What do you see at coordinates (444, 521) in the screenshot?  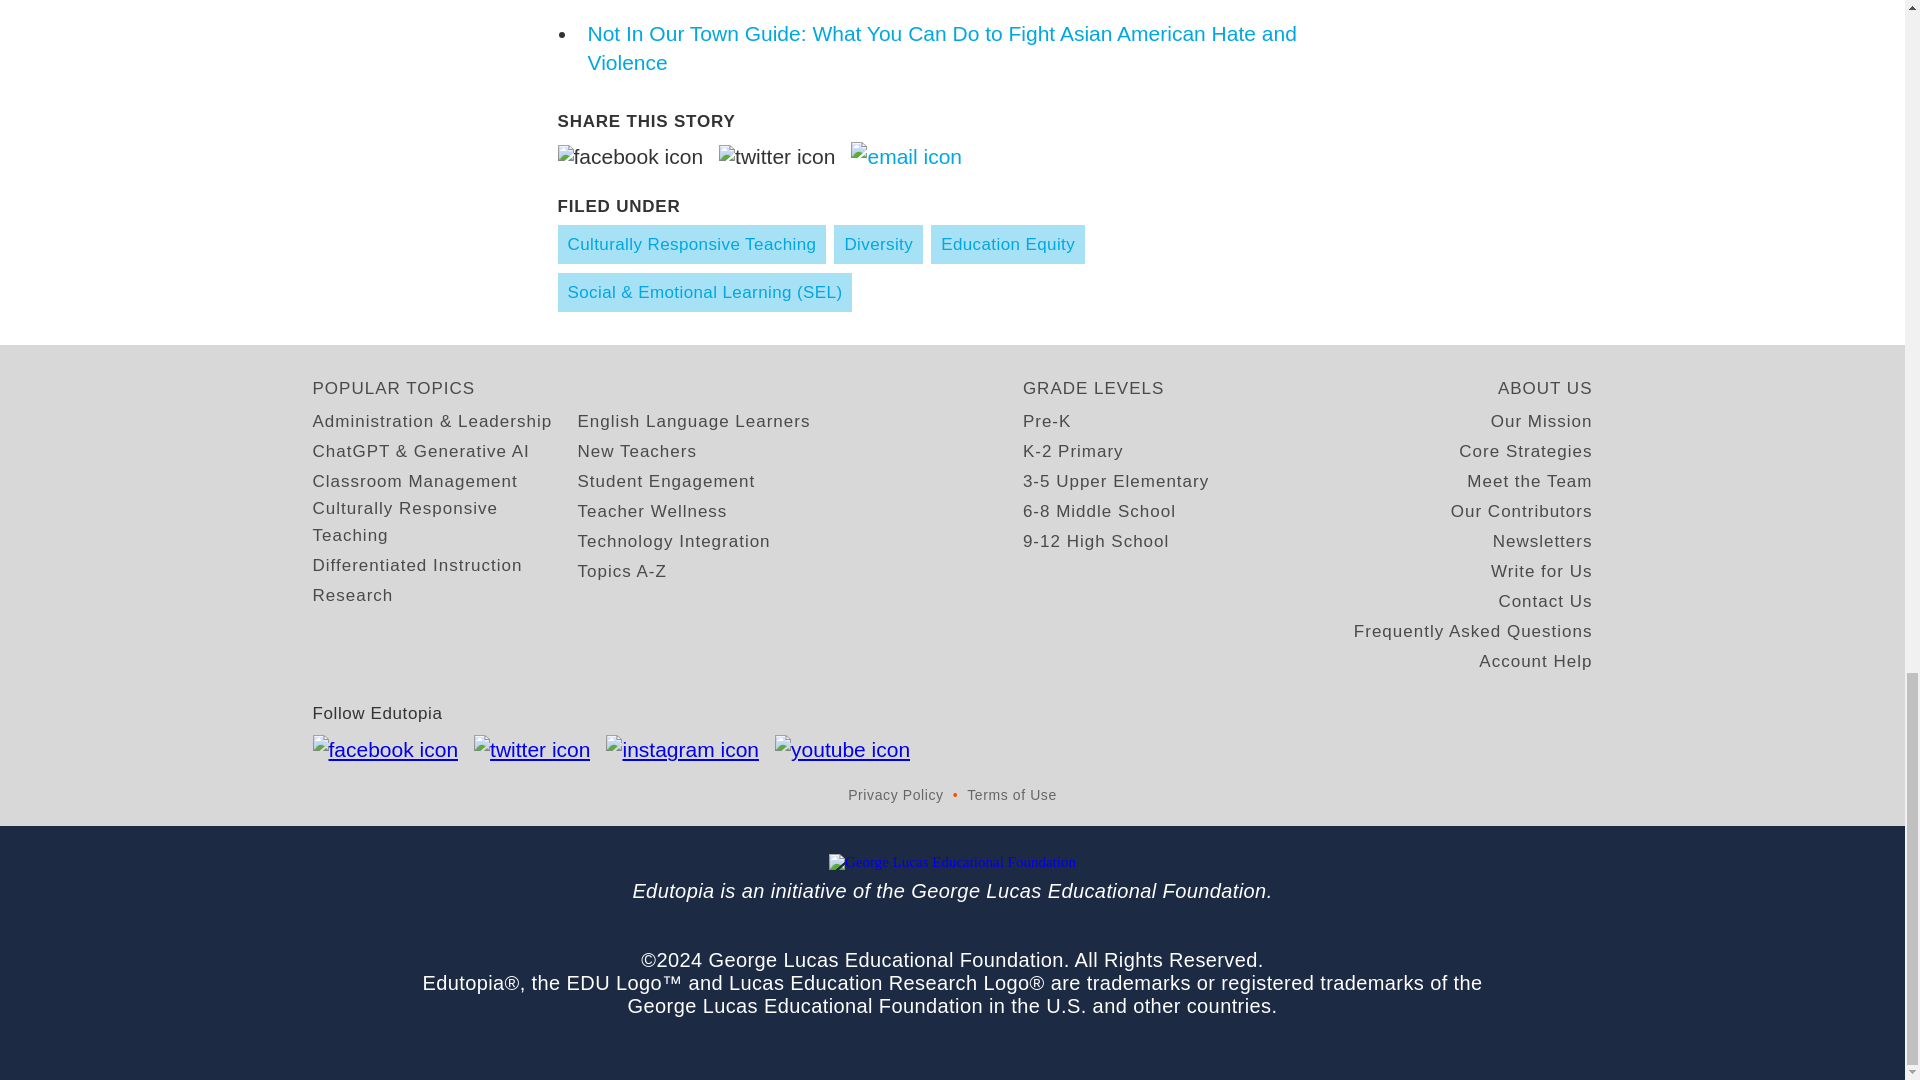 I see `Culturally Responsive Teaching` at bounding box center [444, 521].